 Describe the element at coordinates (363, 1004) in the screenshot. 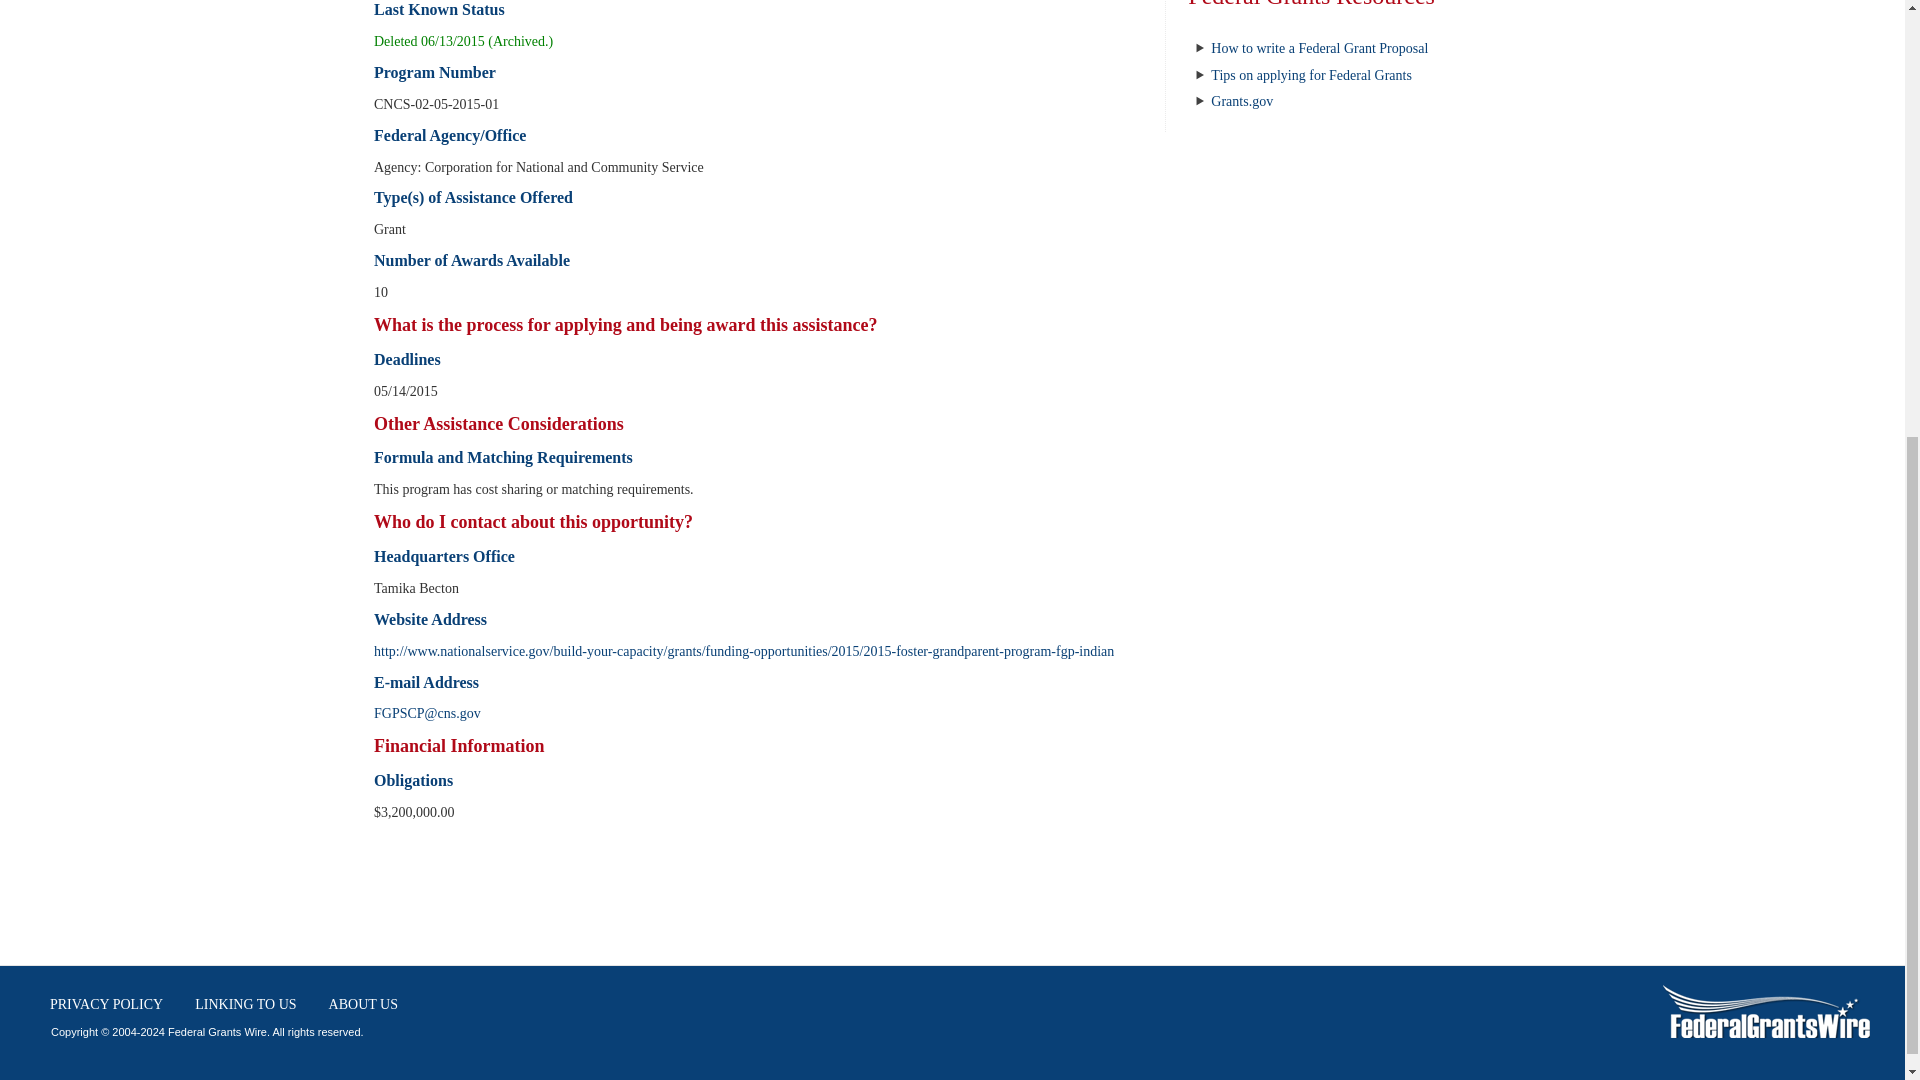

I see `ABOUT US` at that location.